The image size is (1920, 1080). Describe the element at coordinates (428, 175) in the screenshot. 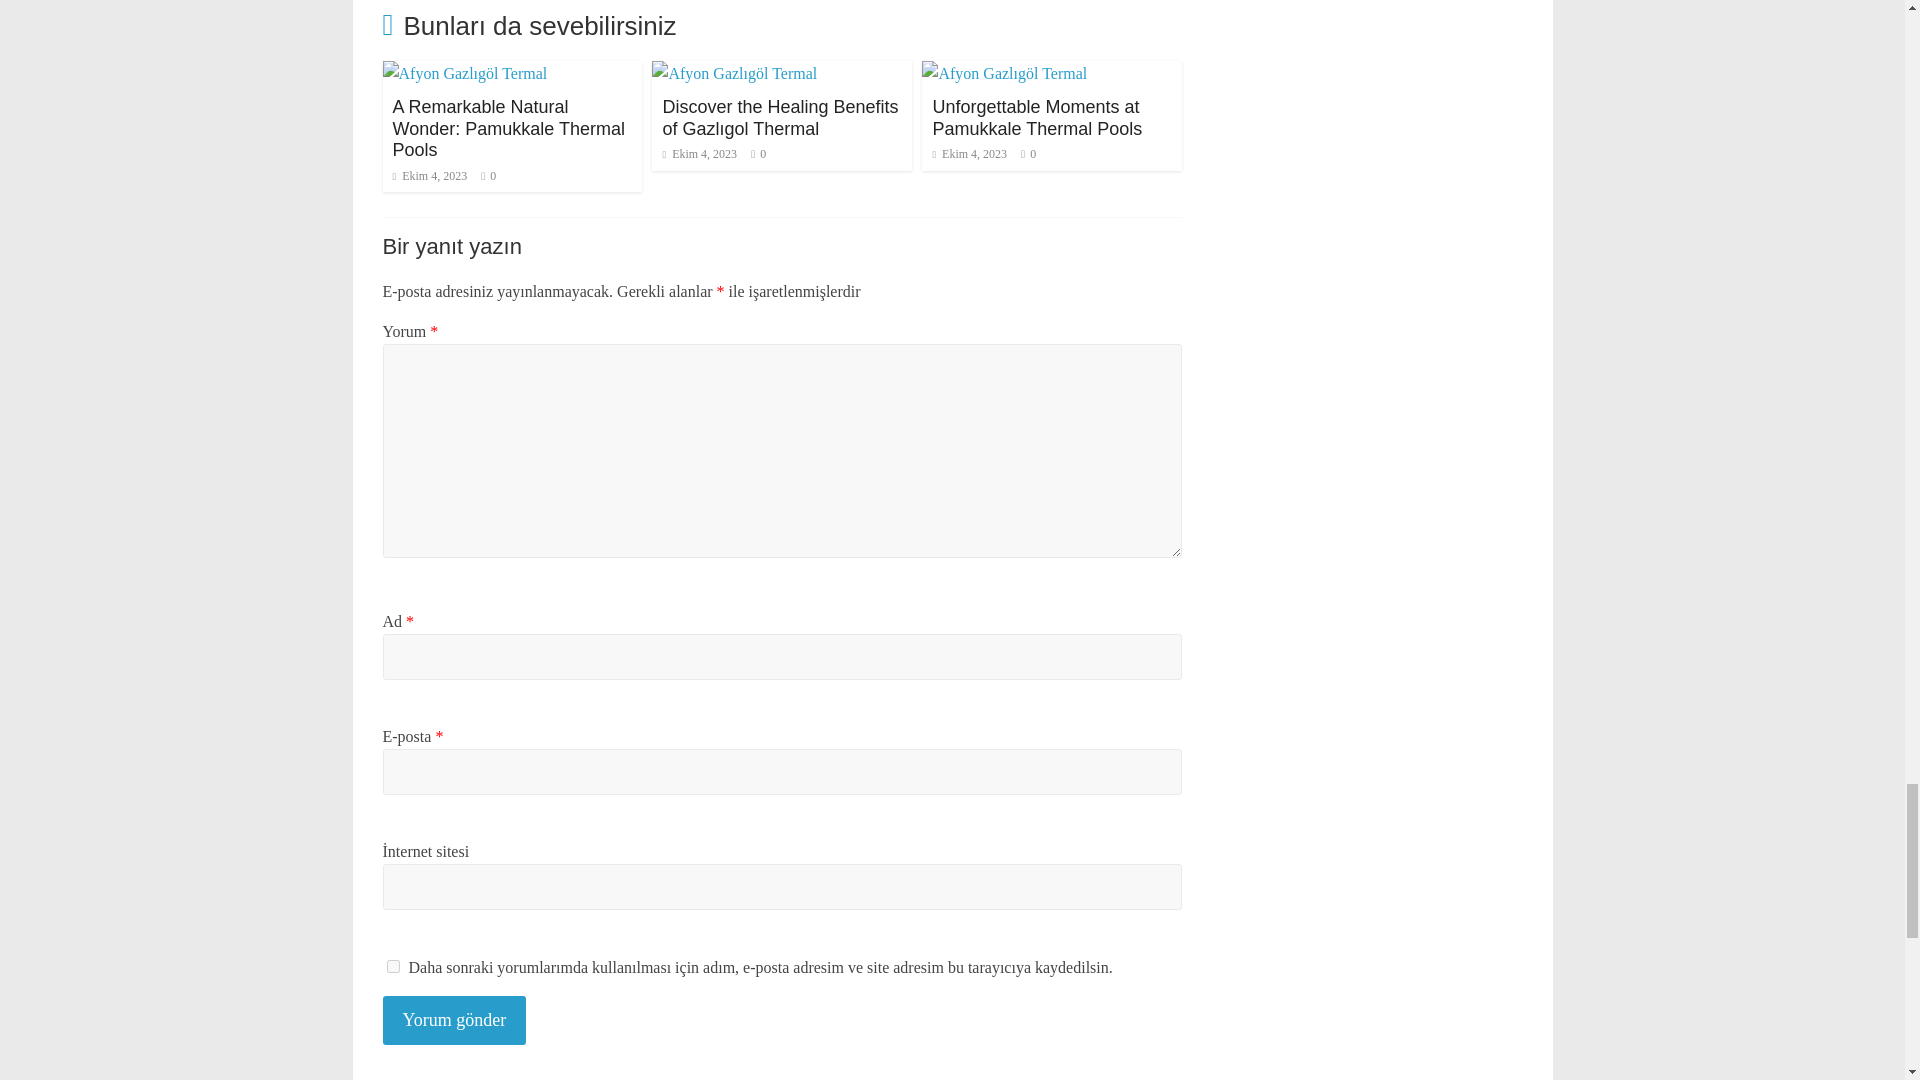

I see `Ekim 4, 2023` at that location.